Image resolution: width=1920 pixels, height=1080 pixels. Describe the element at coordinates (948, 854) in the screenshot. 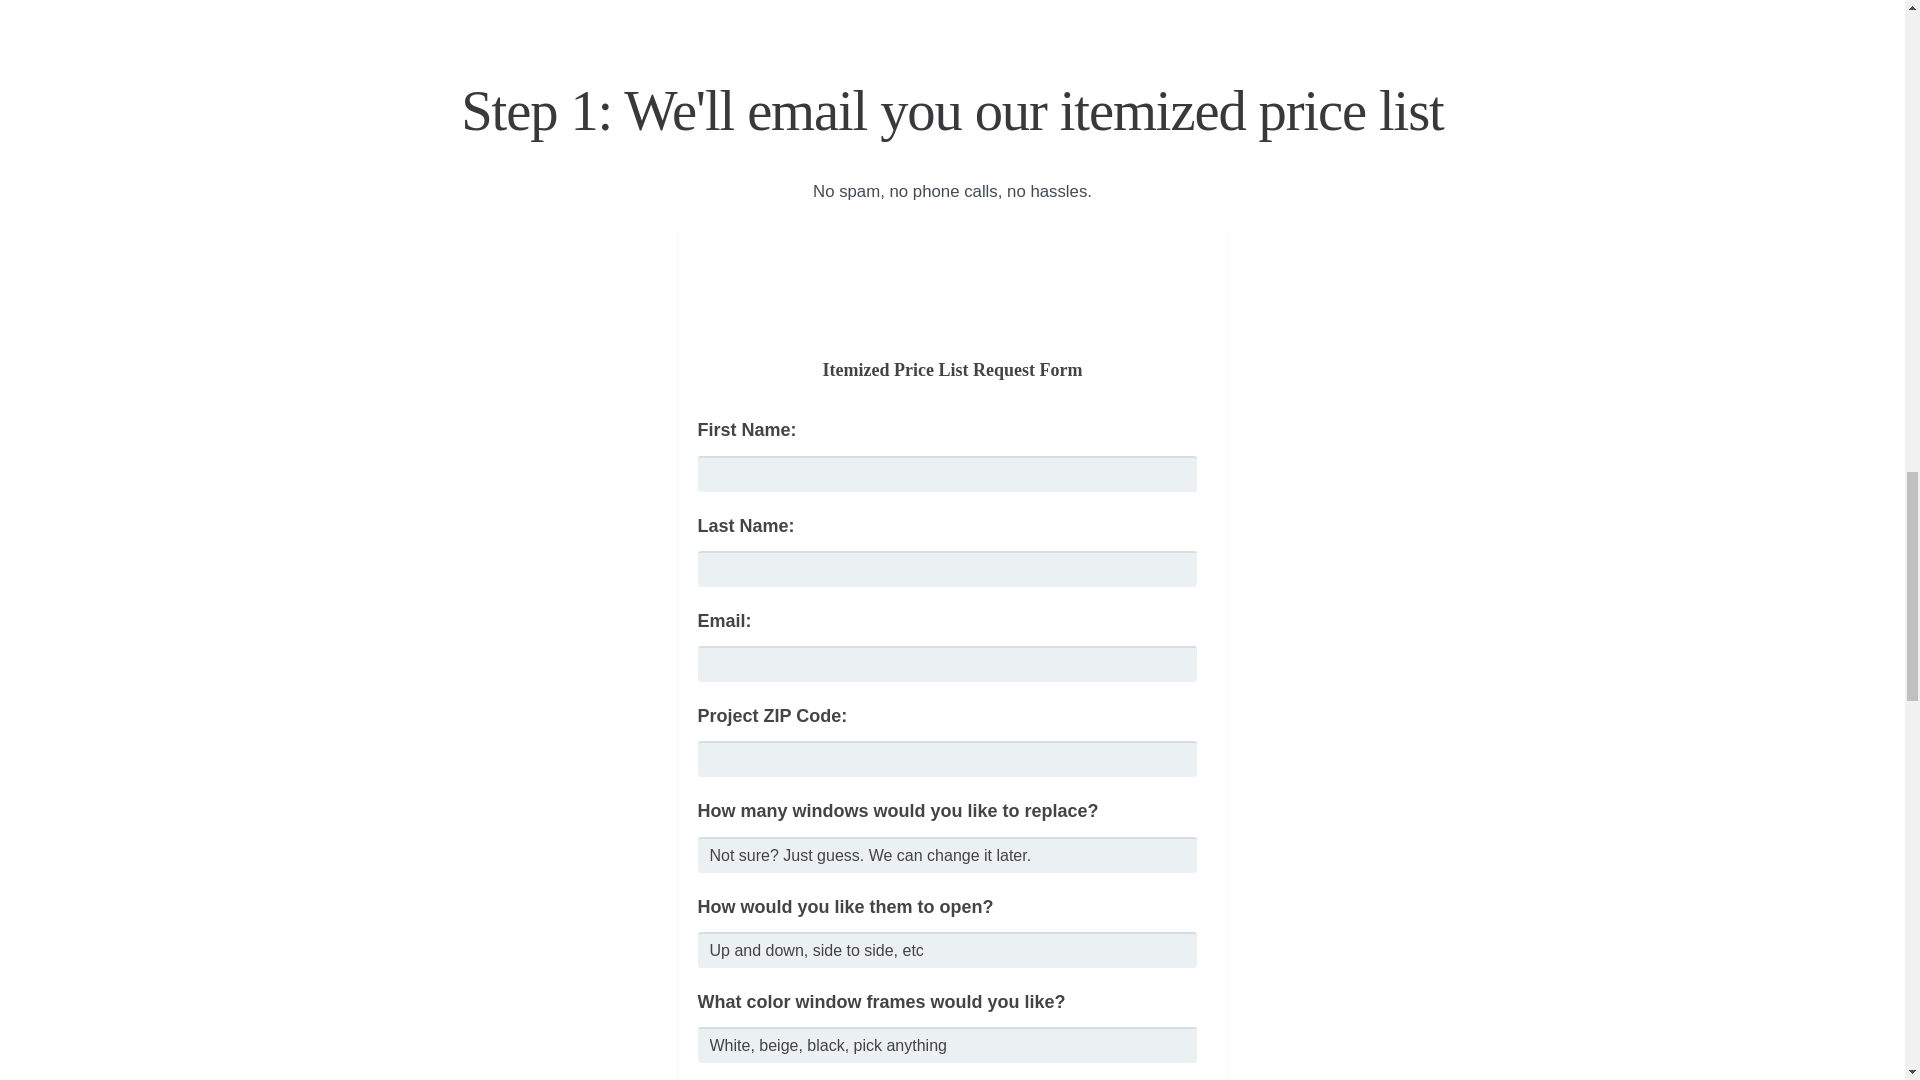

I see `Not sure? Just guess. We can change it later.` at that location.